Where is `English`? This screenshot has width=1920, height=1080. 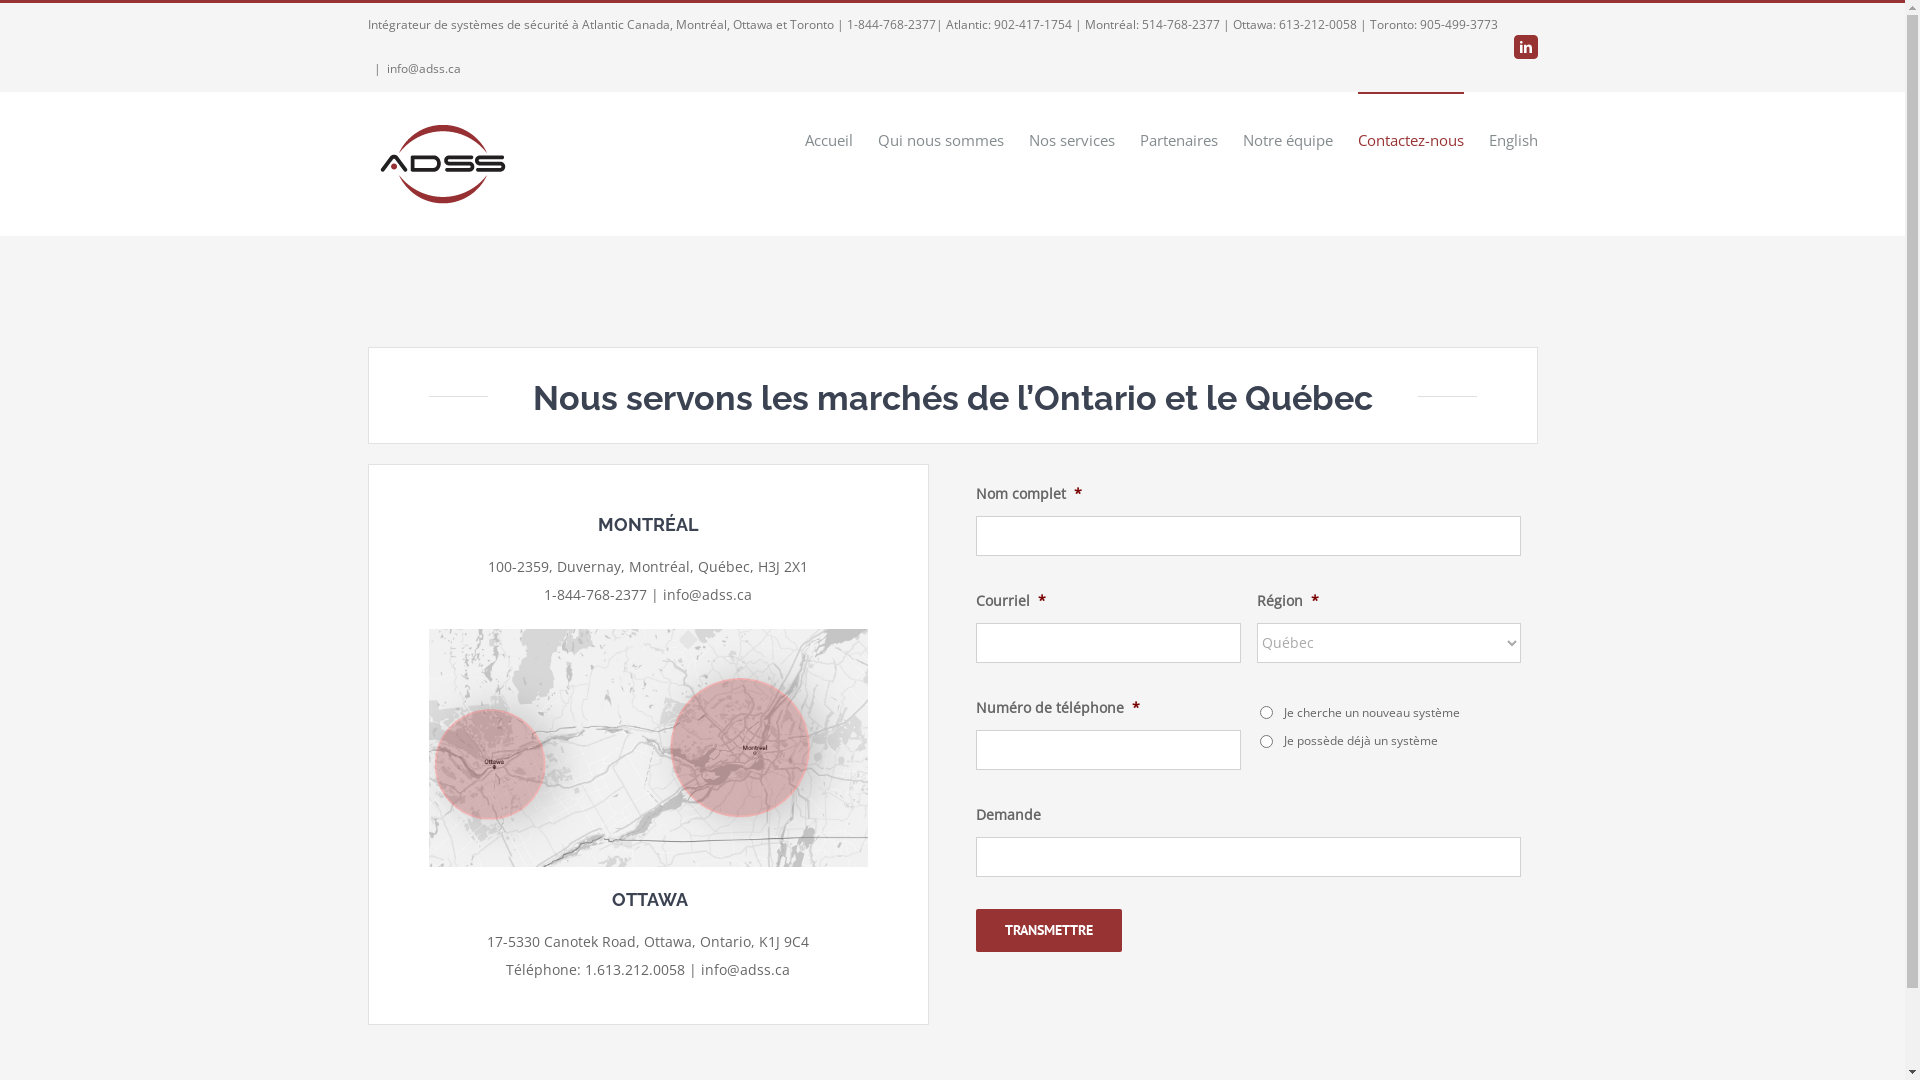 English is located at coordinates (1512, 139).